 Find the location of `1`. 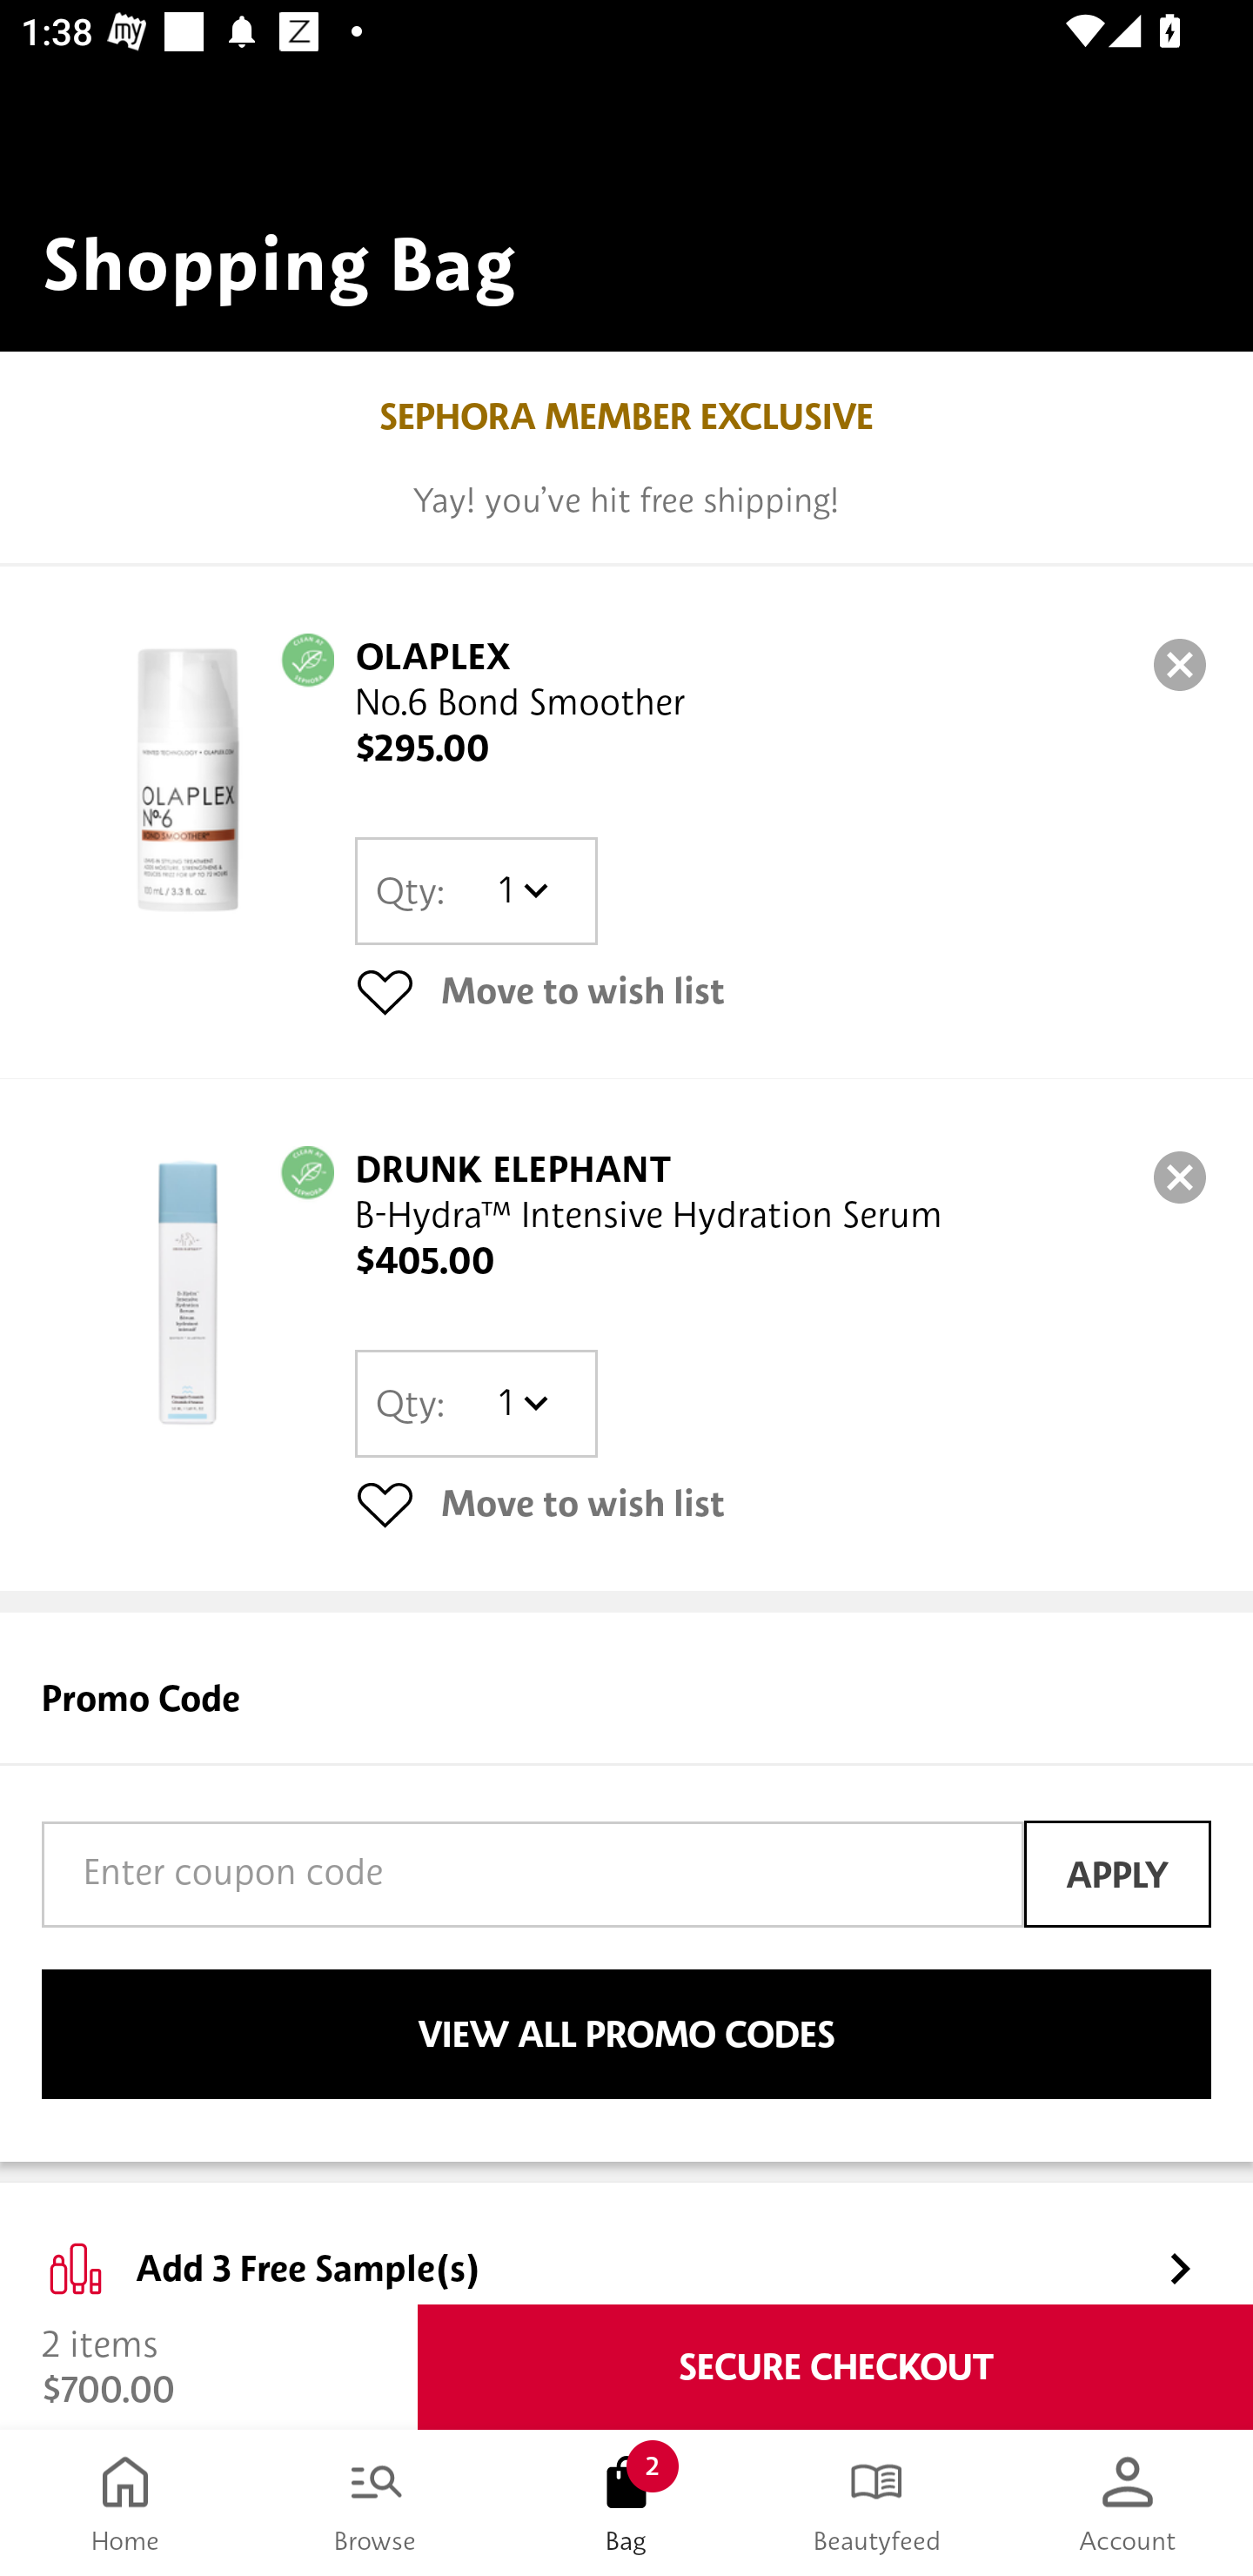

1 is located at coordinates (522, 891).